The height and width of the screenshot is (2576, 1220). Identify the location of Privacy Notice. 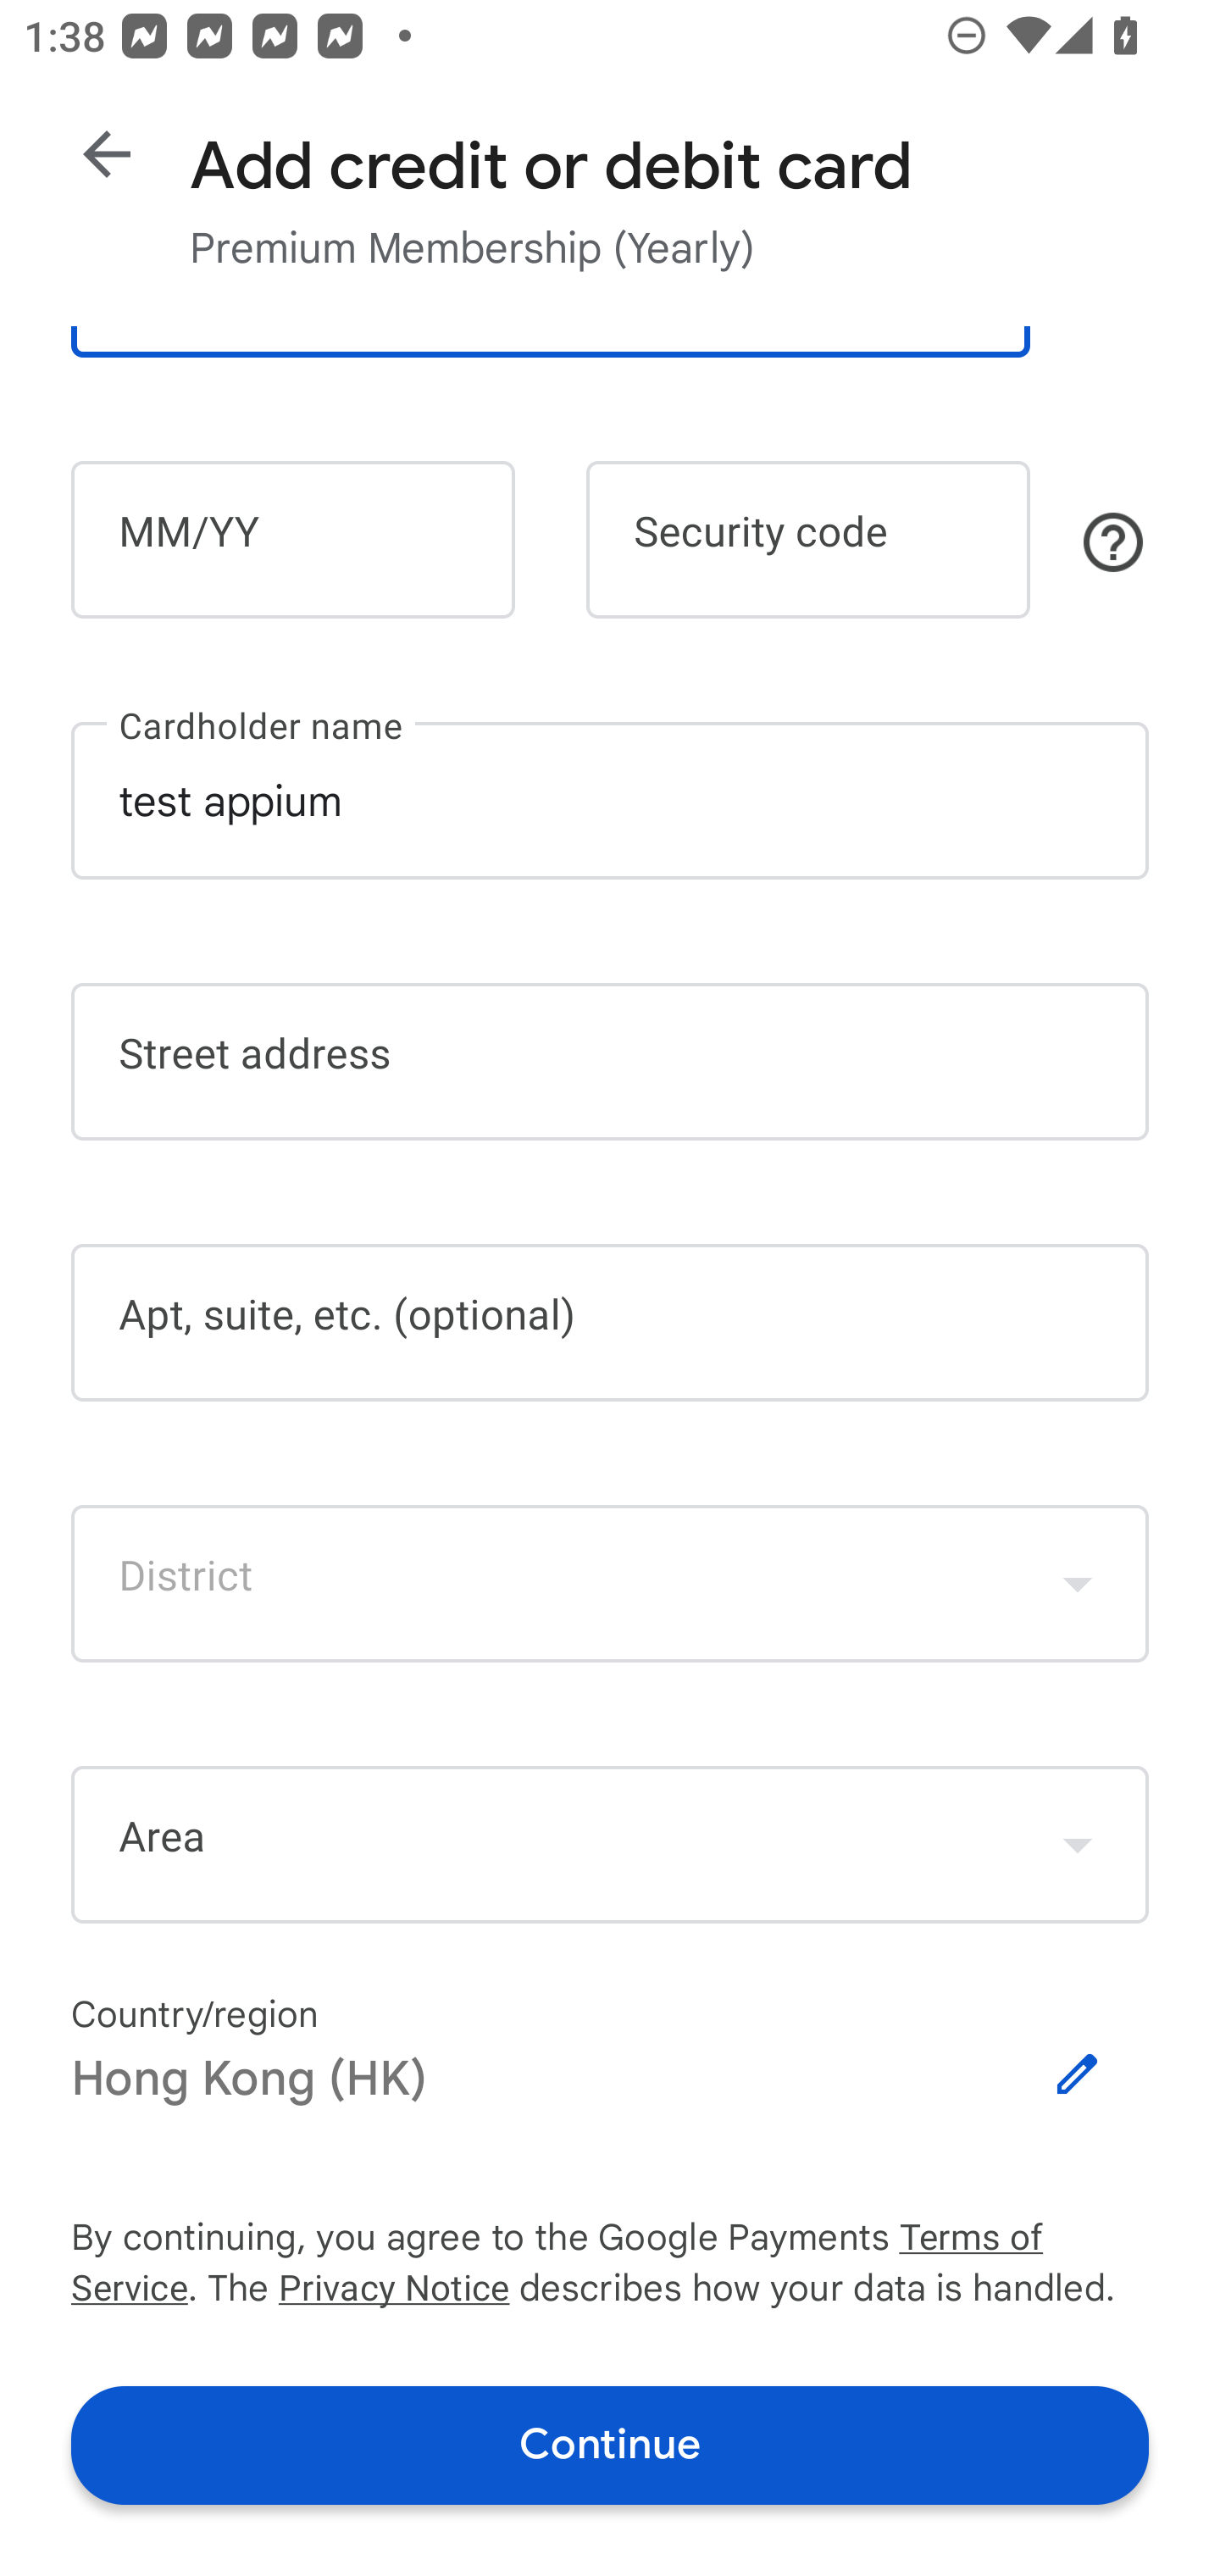
(393, 2291).